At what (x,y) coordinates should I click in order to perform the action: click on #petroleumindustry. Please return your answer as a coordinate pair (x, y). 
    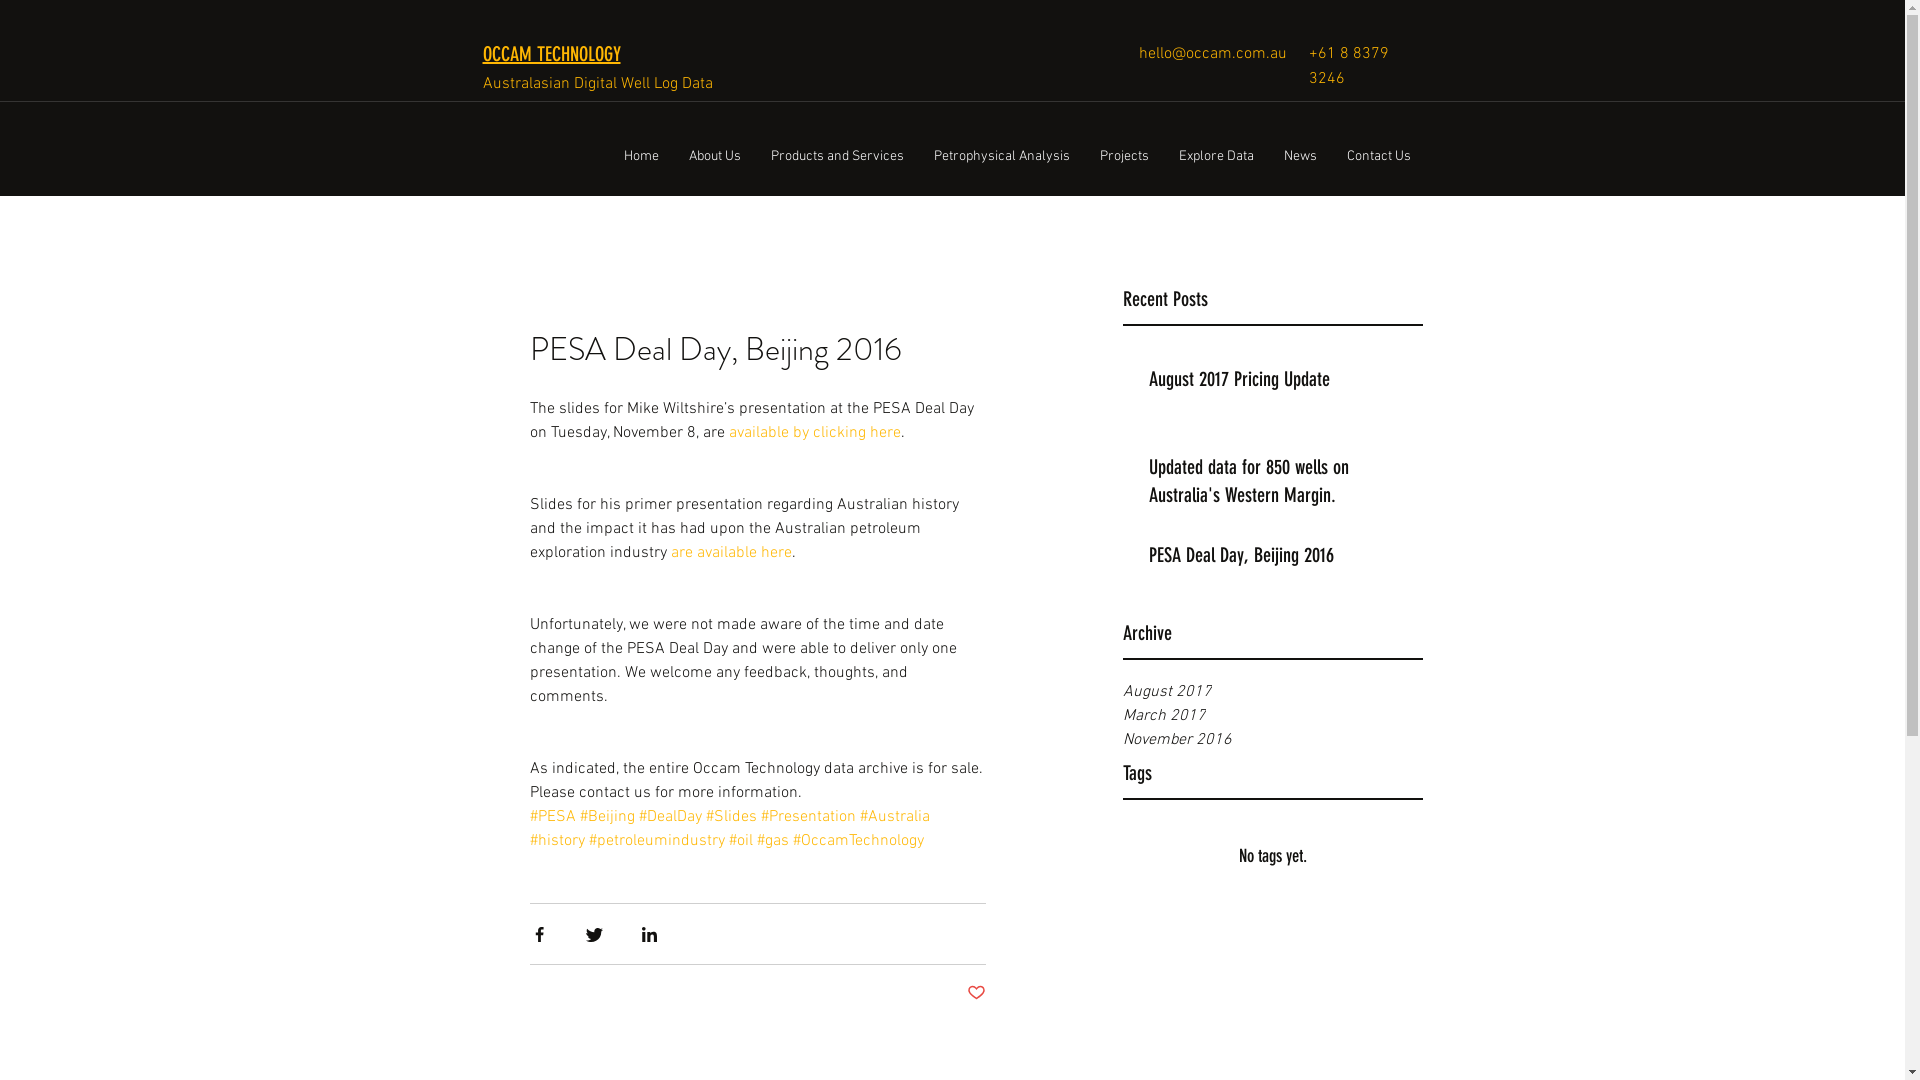
    Looking at the image, I should click on (656, 841).